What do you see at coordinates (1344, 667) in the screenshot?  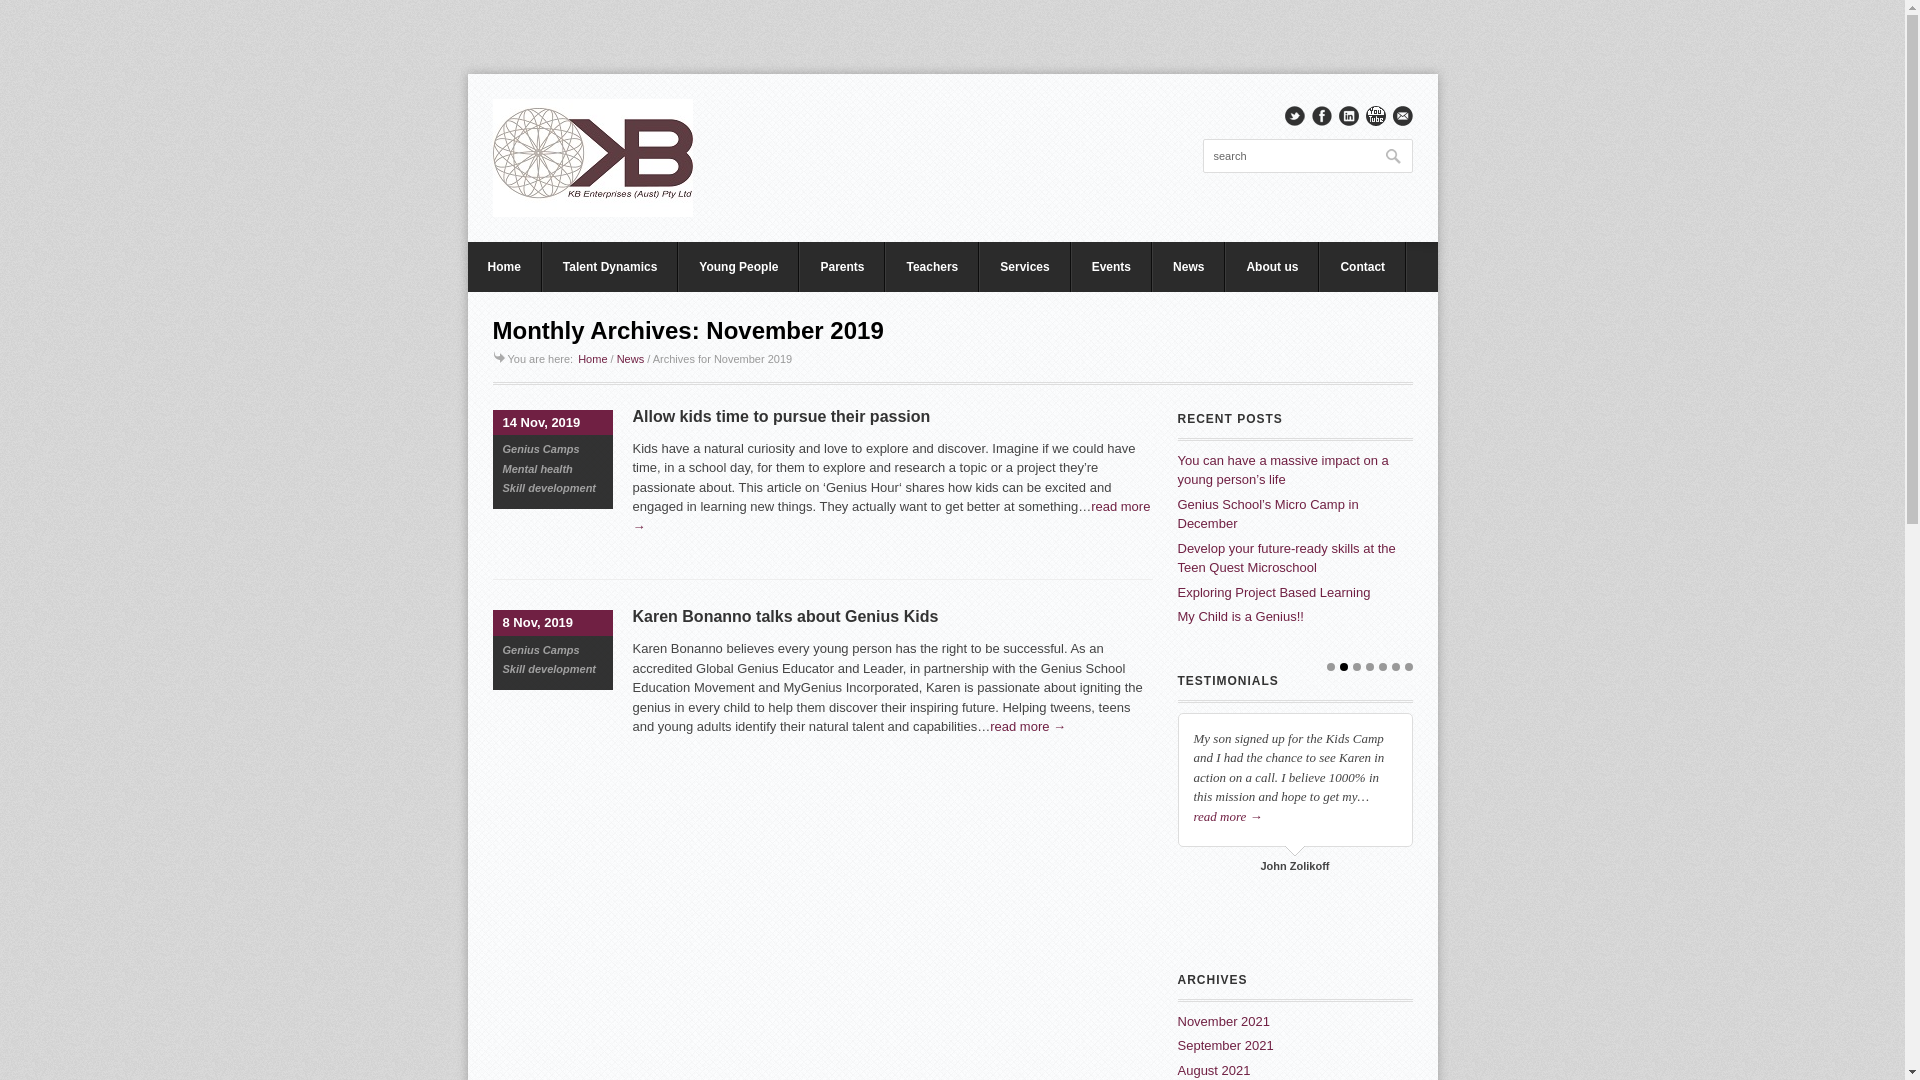 I see `2` at bounding box center [1344, 667].